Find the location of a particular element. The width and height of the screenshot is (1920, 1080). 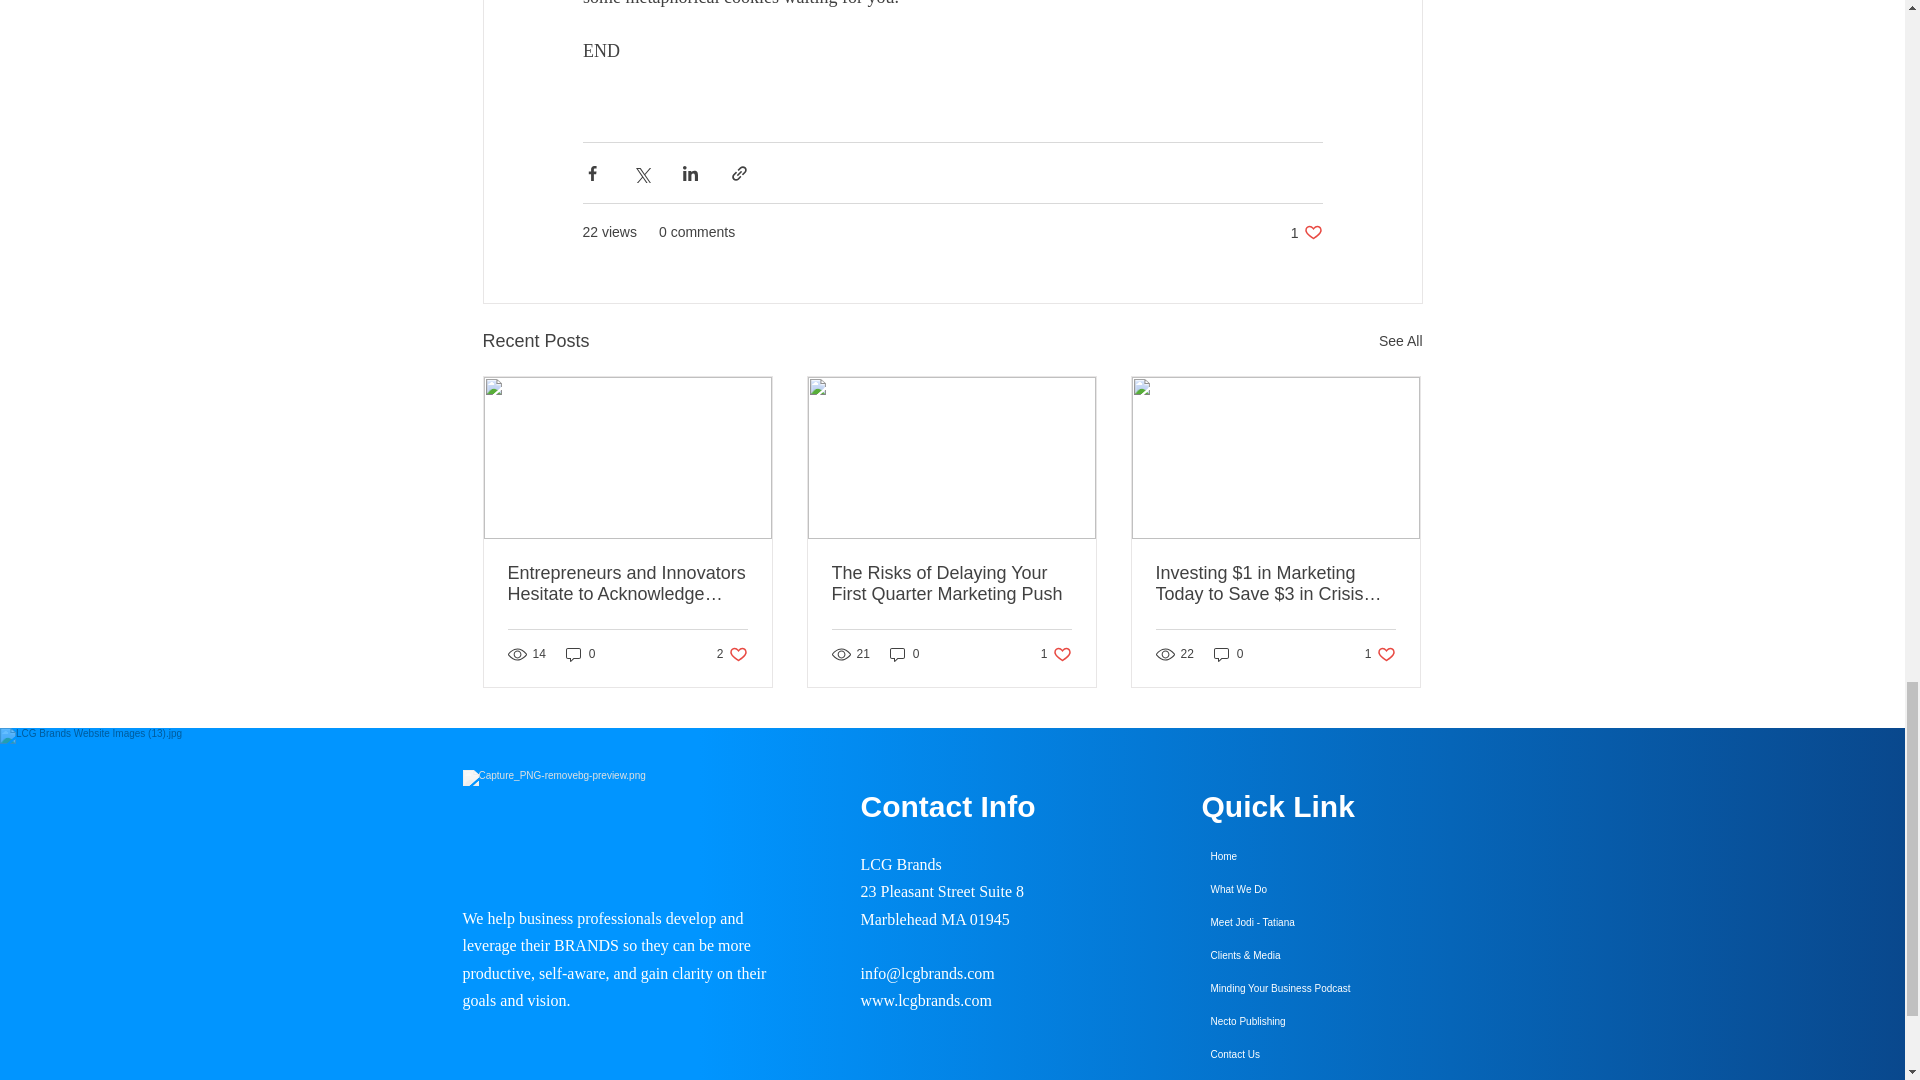

0 is located at coordinates (904, 654).